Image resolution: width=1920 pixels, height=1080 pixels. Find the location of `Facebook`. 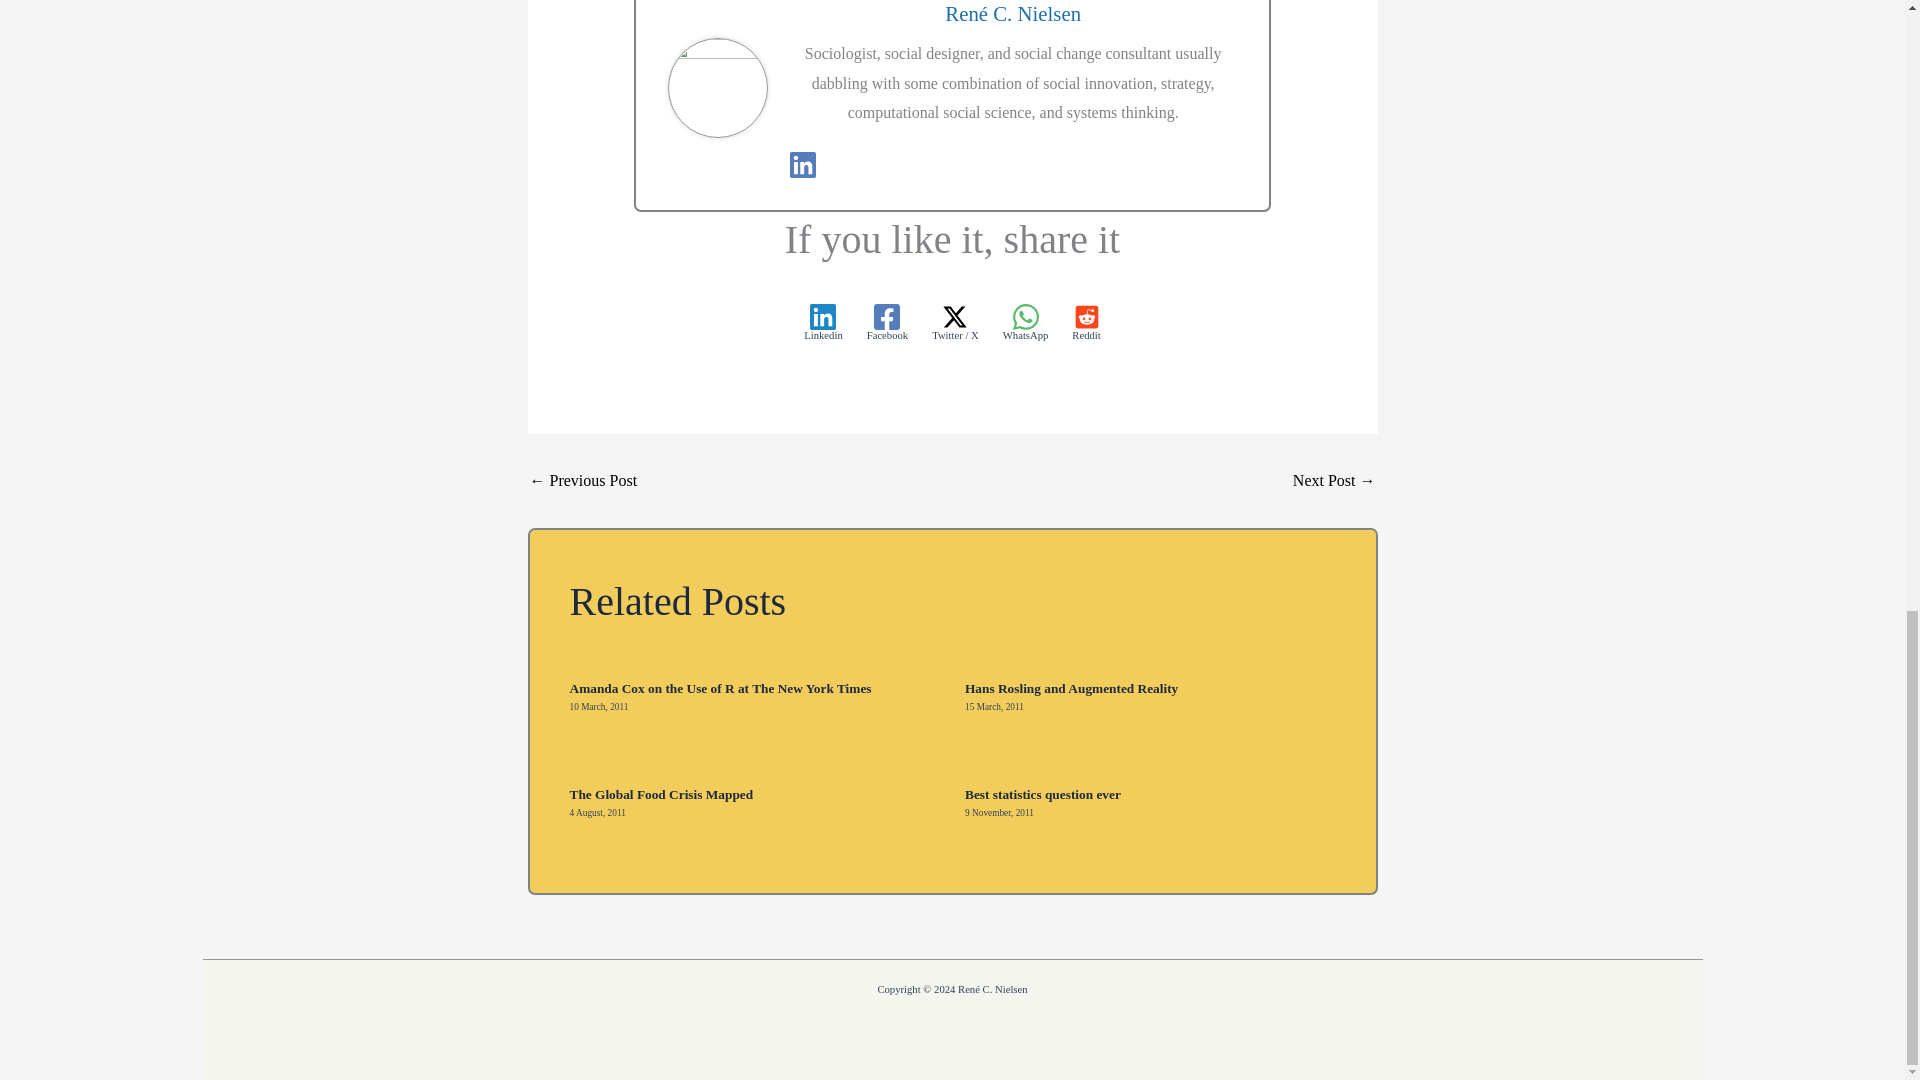

Facebook is located at coordinates (888, 322).